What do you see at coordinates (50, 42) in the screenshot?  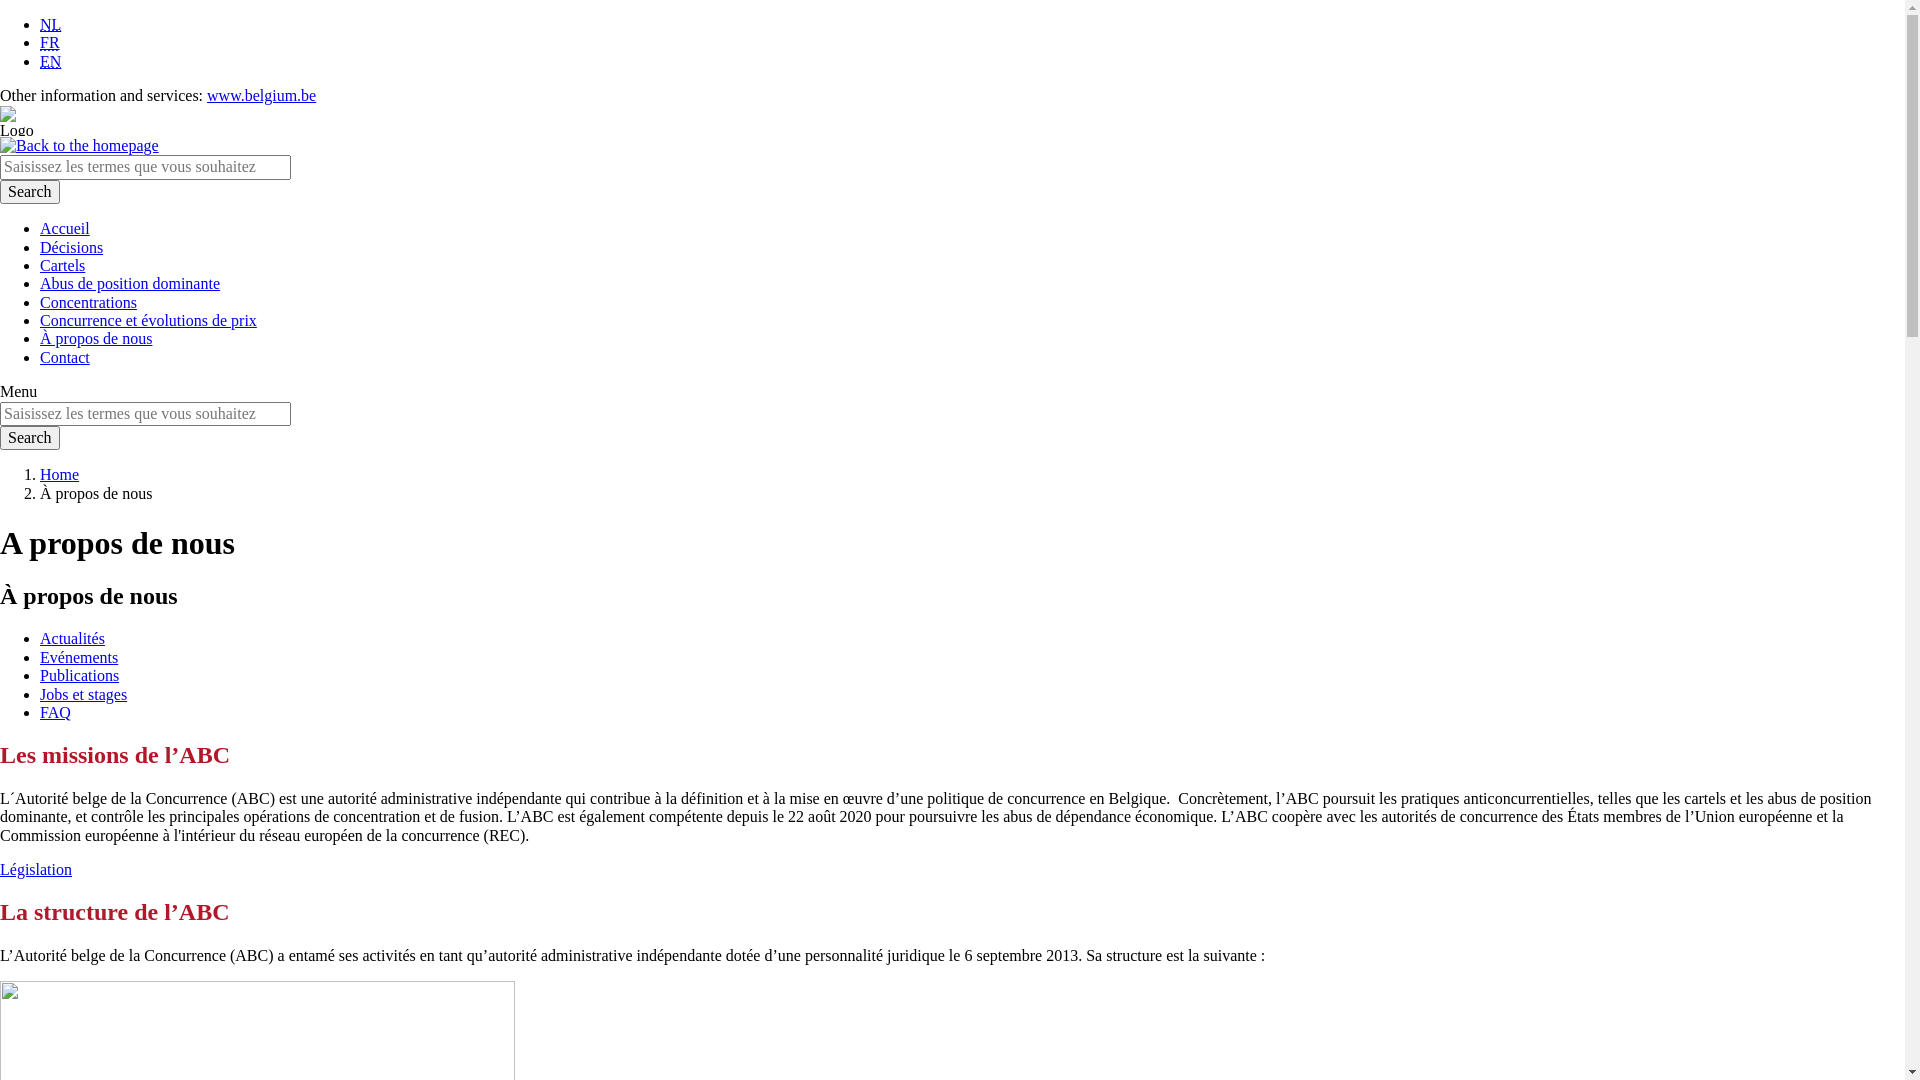 I see `FR` at bounding box center [50, 42].